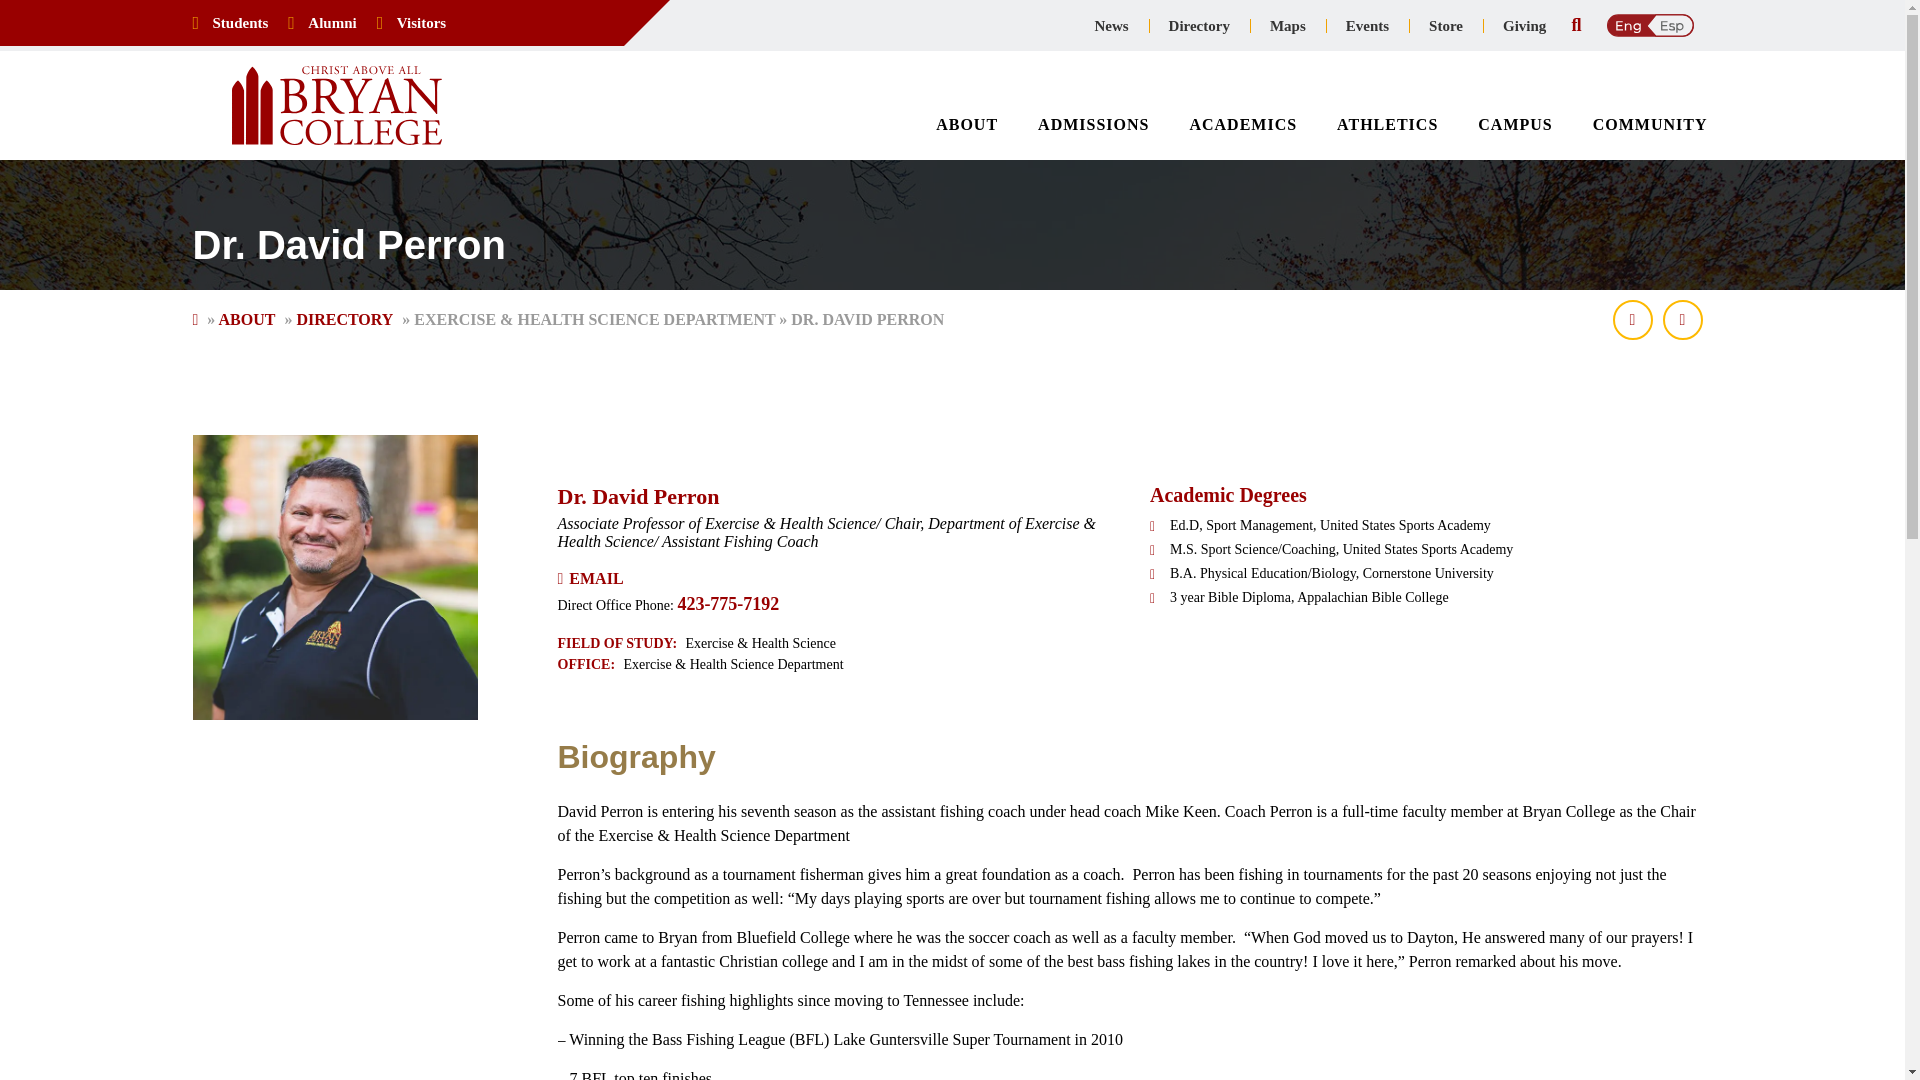 Image resolution: width=1920 pixels, height=1080 pixels. I want to click on Visitors, so click(421, 23).